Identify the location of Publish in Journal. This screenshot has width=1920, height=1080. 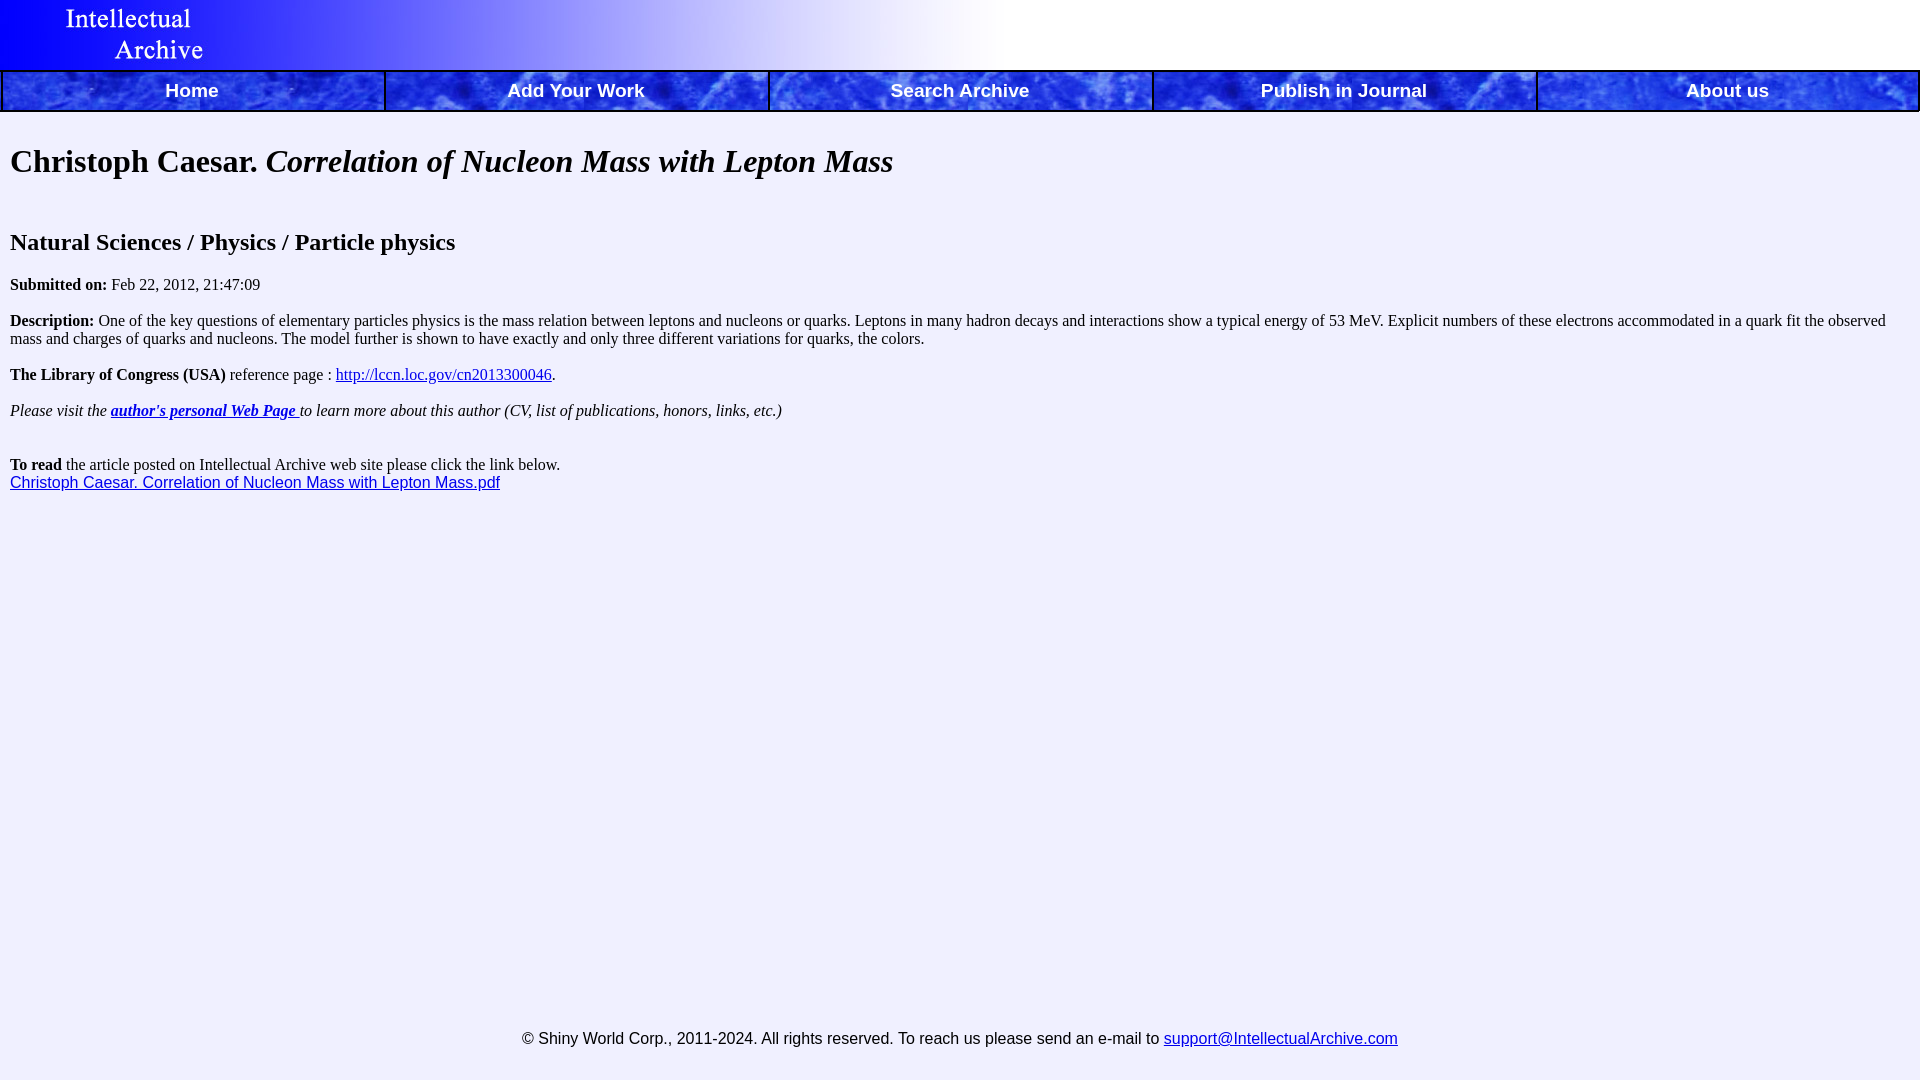
(1344, 94).